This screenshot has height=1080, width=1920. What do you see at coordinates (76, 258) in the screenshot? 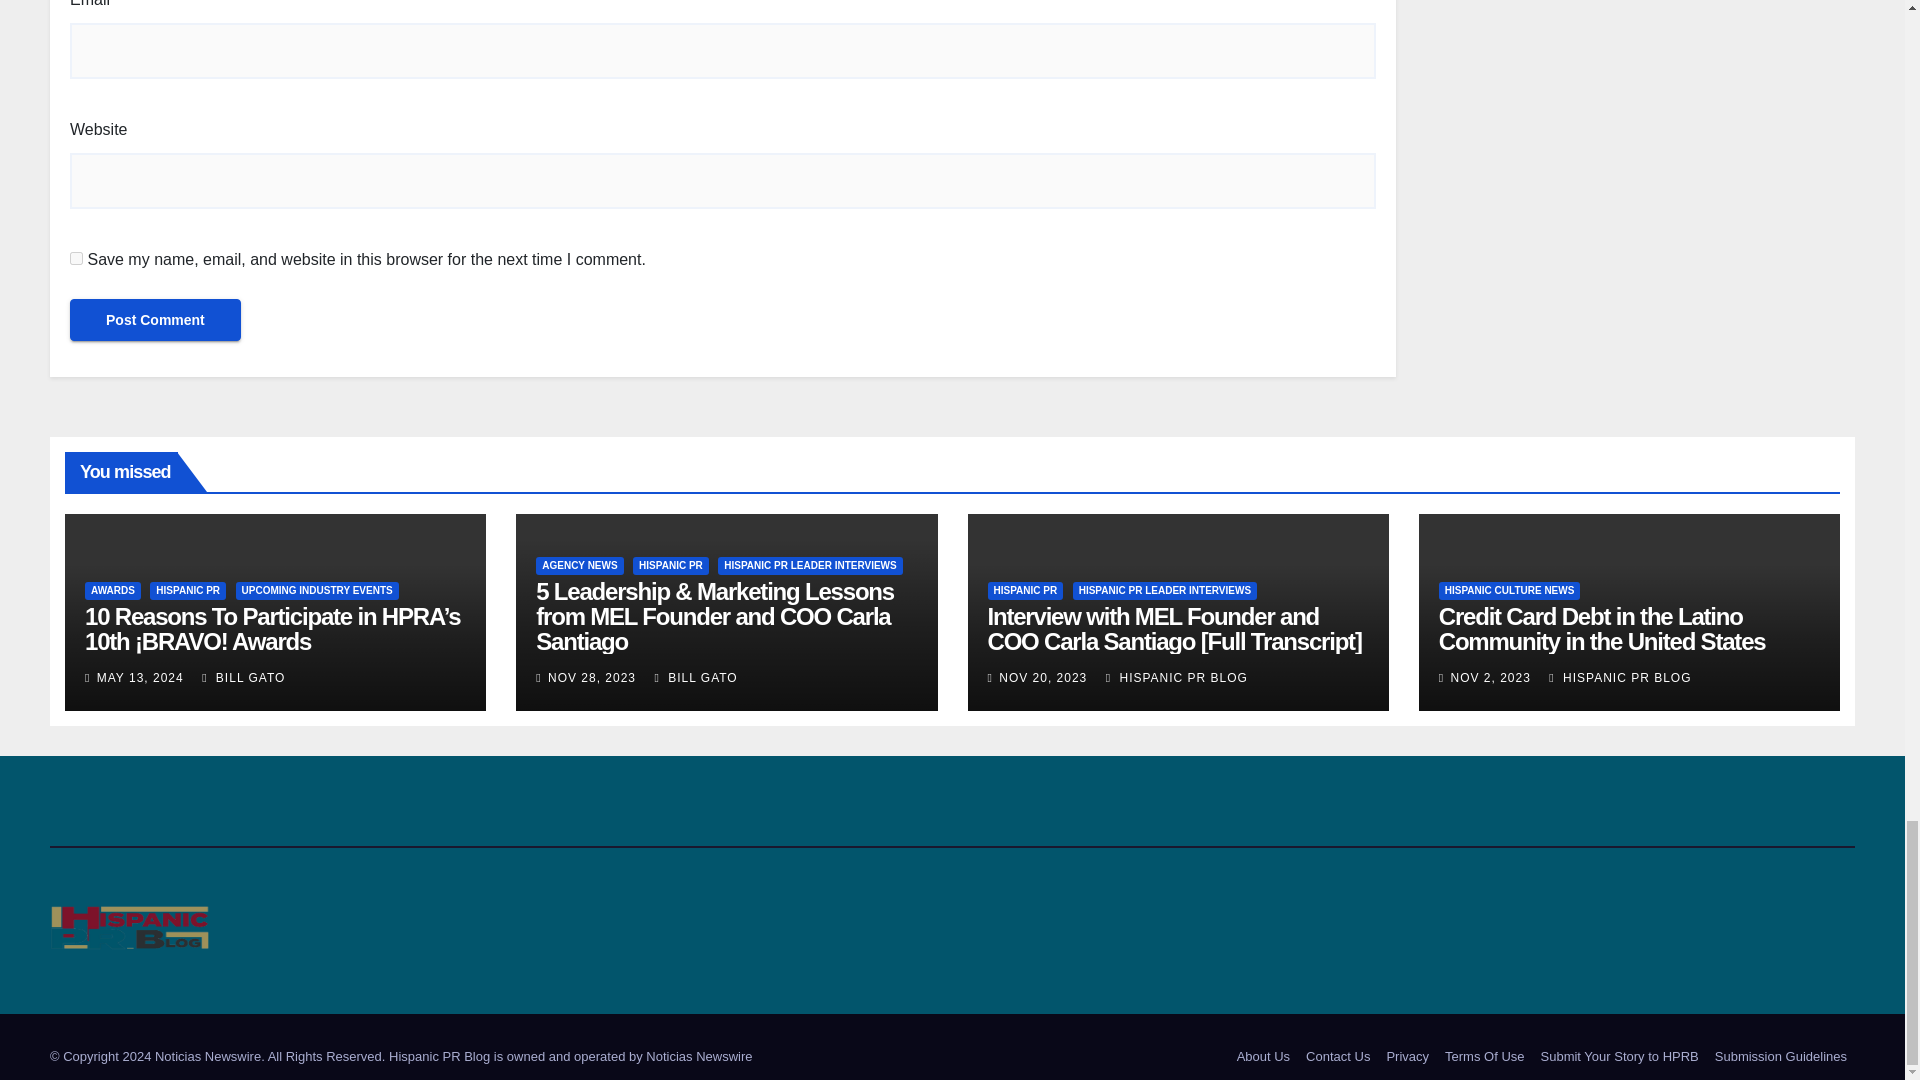
I see `yes` at bounding box center [76, 258].